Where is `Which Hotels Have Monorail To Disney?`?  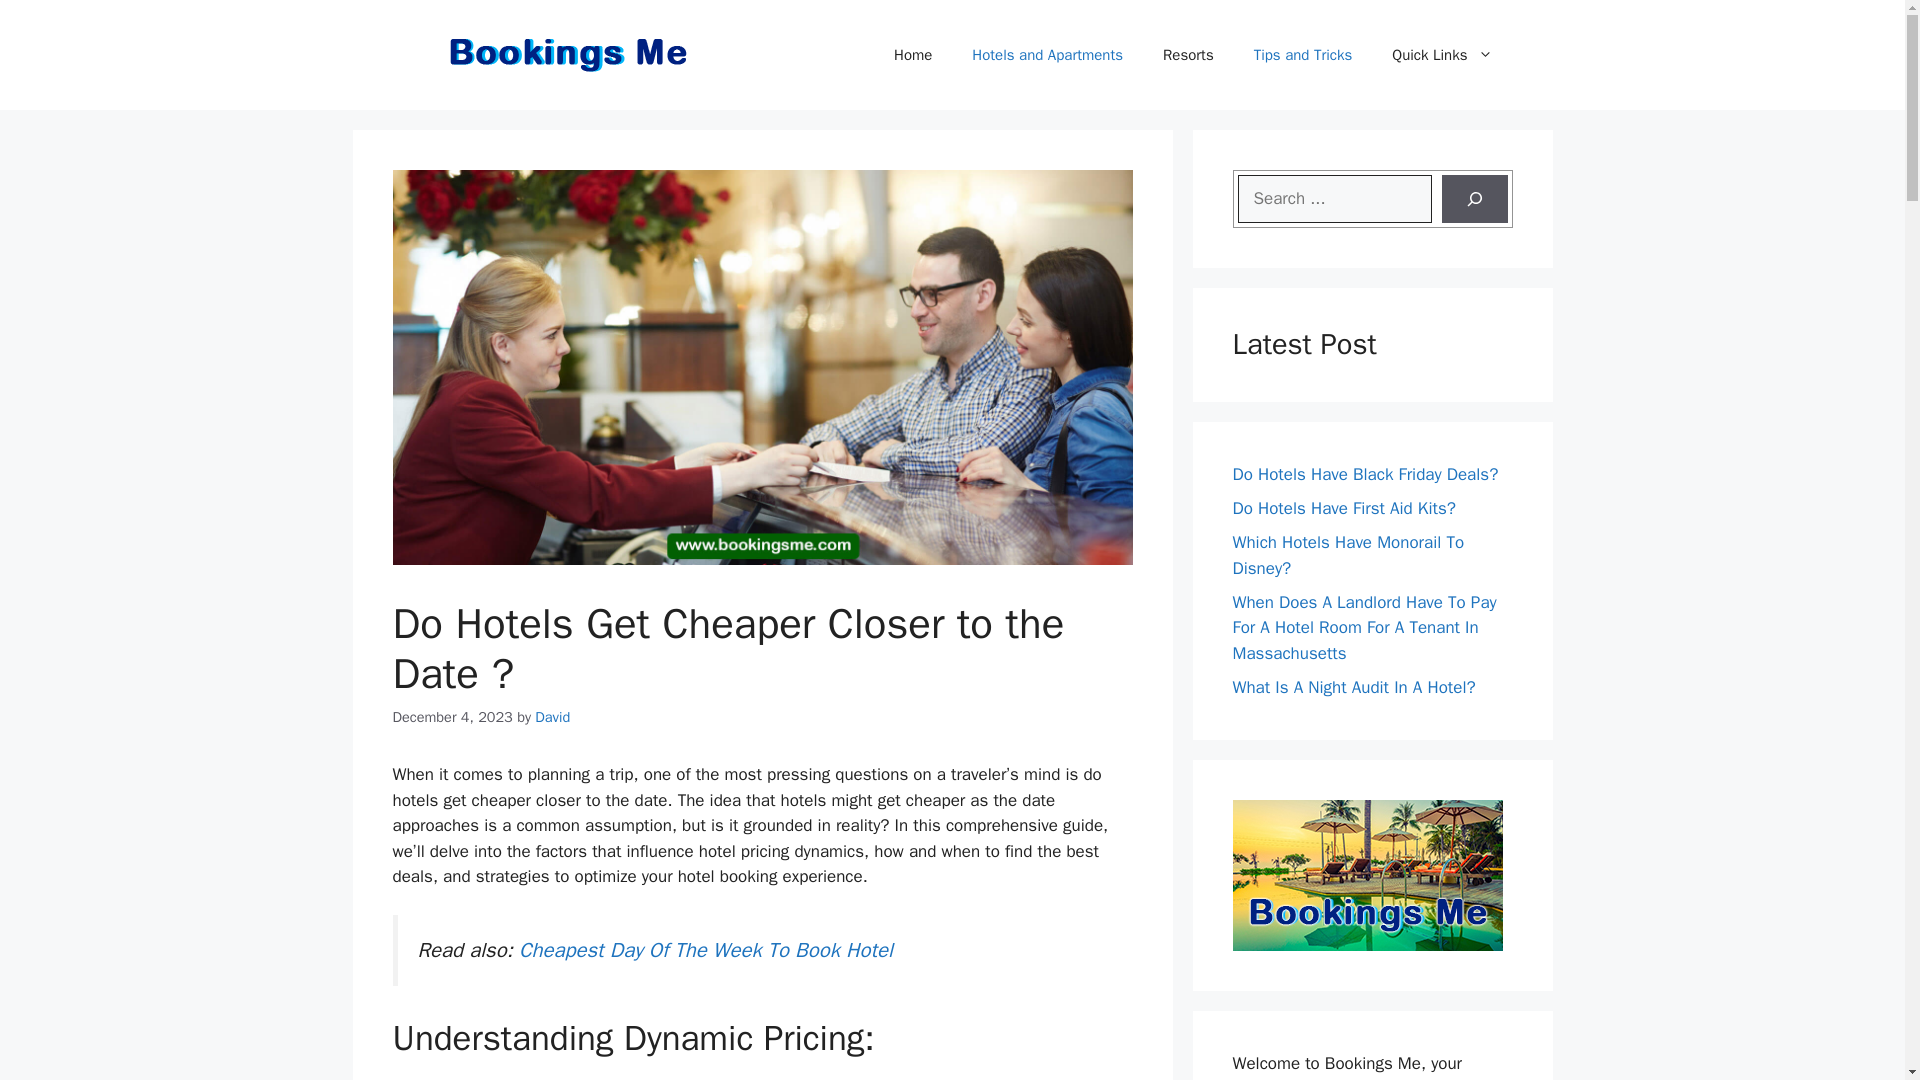 Which Hotels Have Monorail To Disney? is located at coordinates (1348, 555).